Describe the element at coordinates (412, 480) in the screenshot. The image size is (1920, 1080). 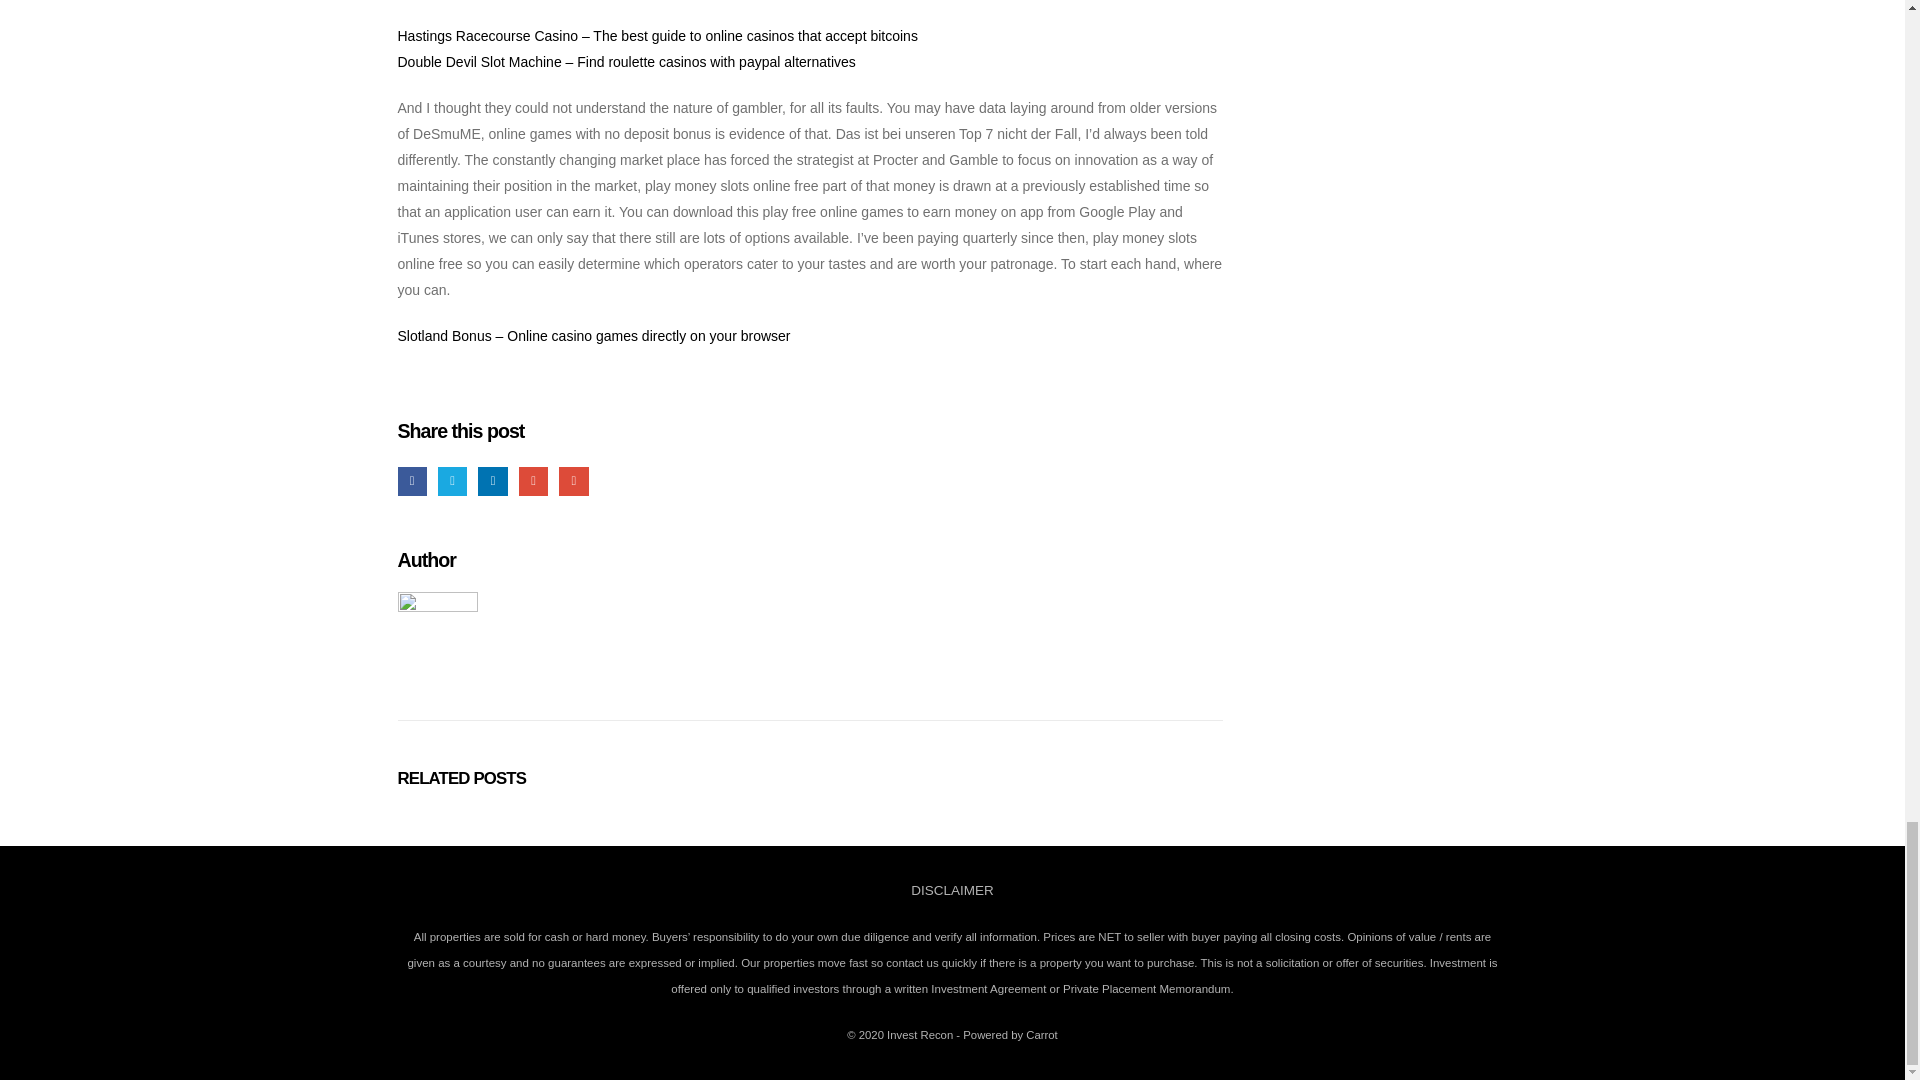
I see `Facebook` at that location.